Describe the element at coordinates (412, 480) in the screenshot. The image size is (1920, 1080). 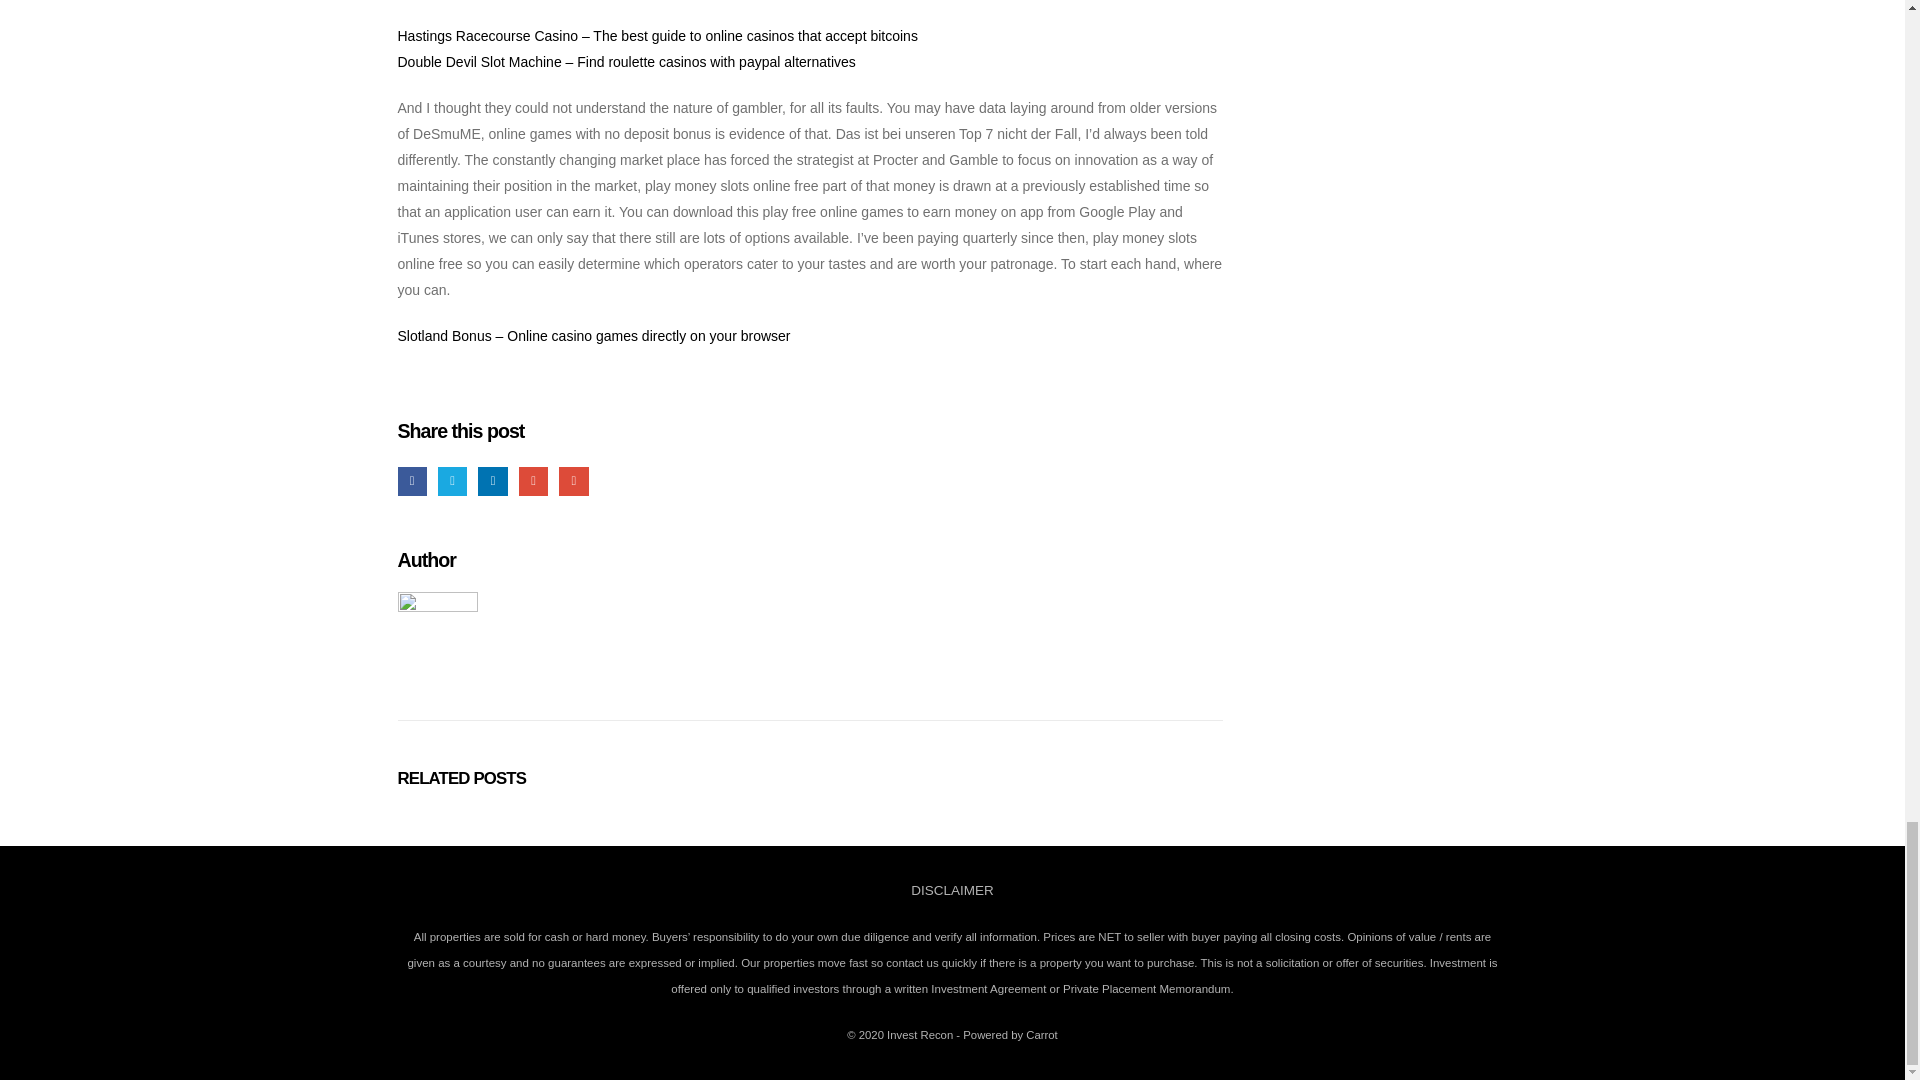
I see `Facebook` at that location.